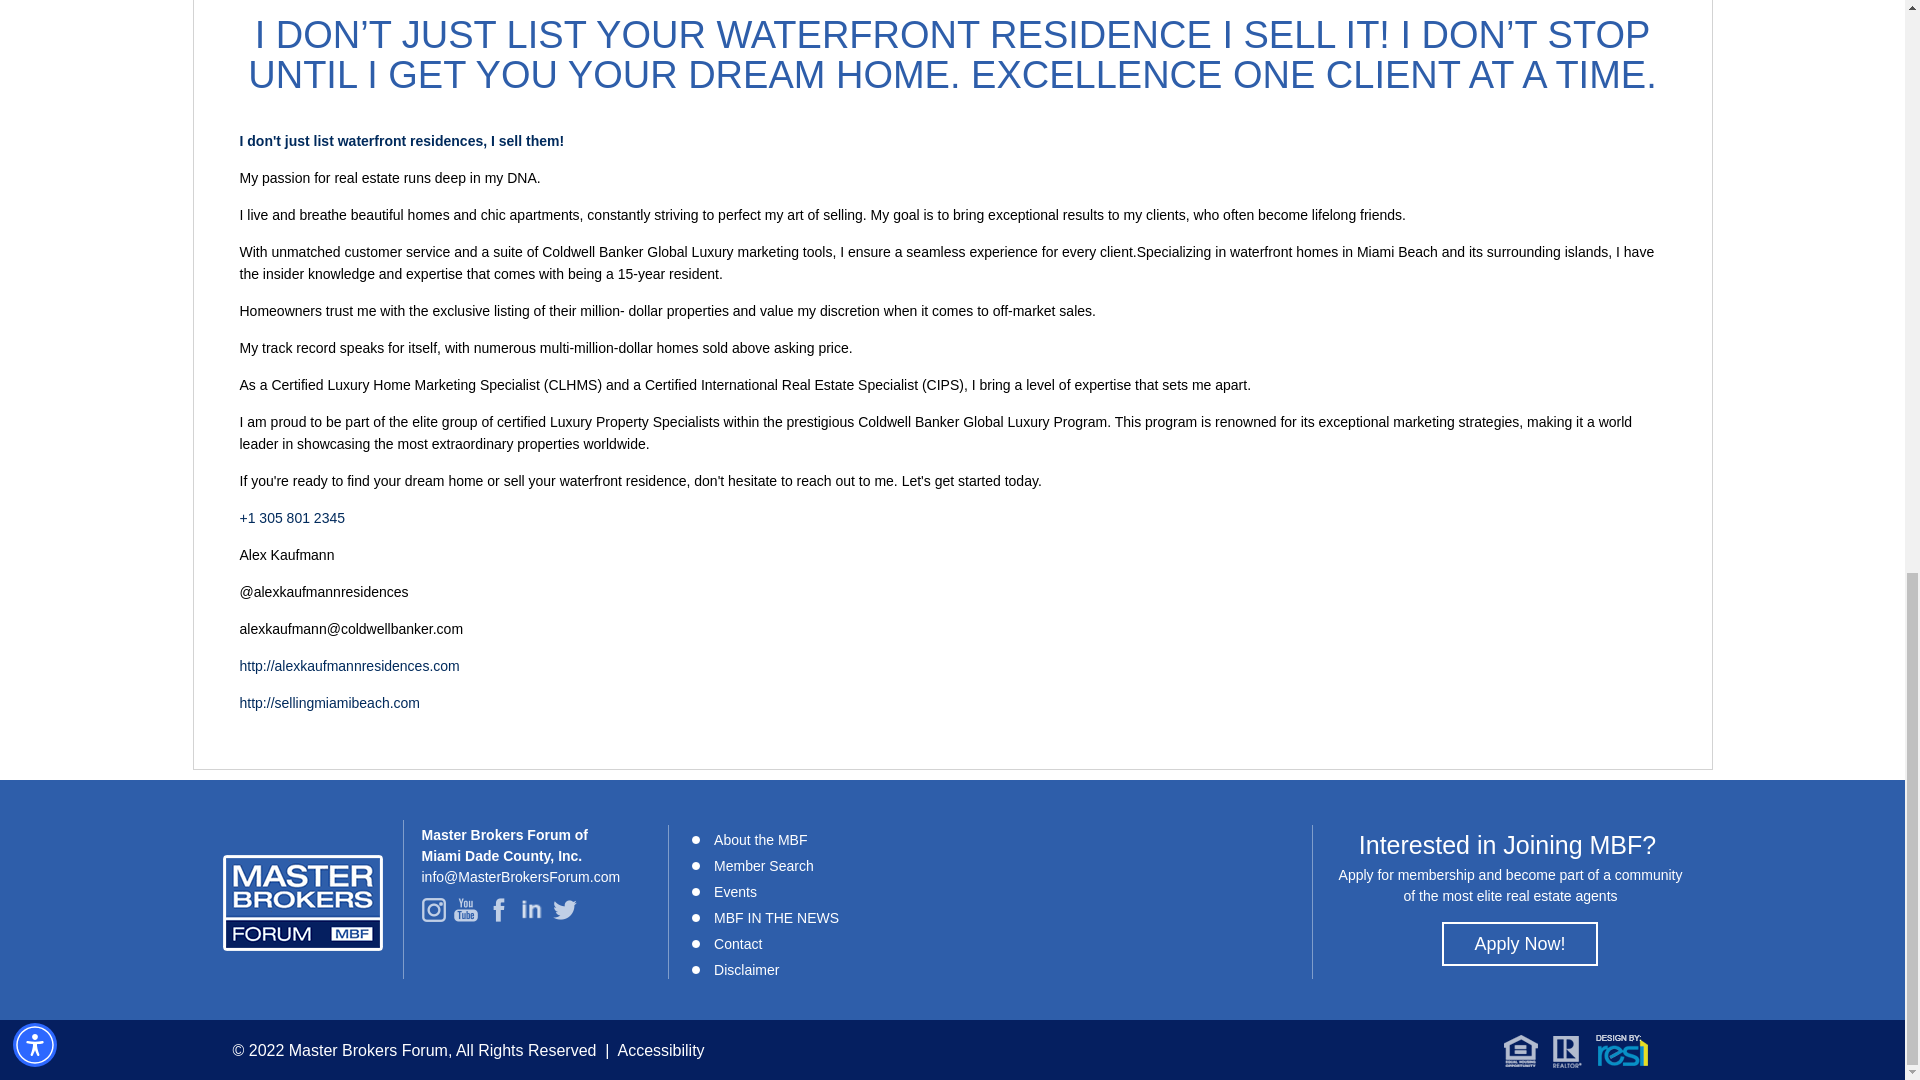 The height and width of the screenshot is (1080, 1920). What do you see at coordinates (764, 864) in the screenshot?
I see `Member Search` at bounding box center [764, 864].